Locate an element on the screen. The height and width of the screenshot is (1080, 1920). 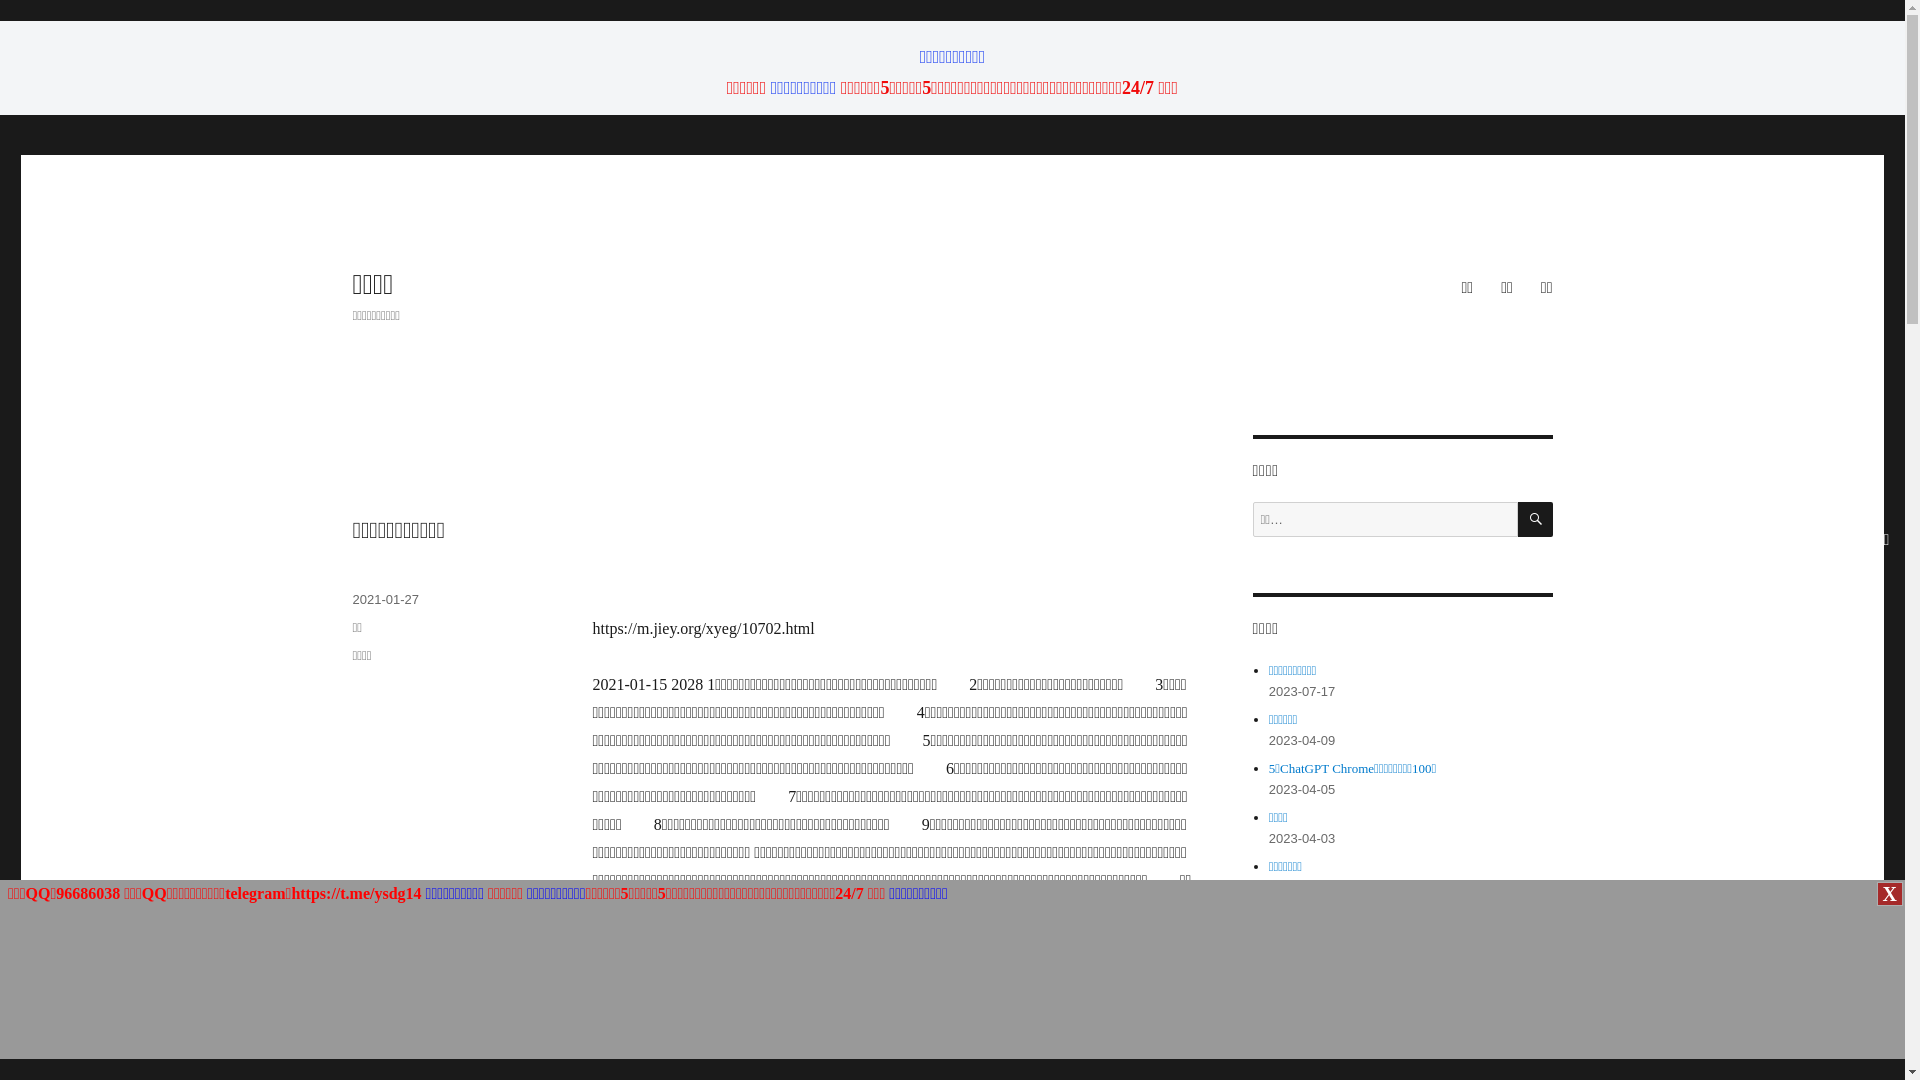
2021-01-27 is located at coordinates (386, 600).